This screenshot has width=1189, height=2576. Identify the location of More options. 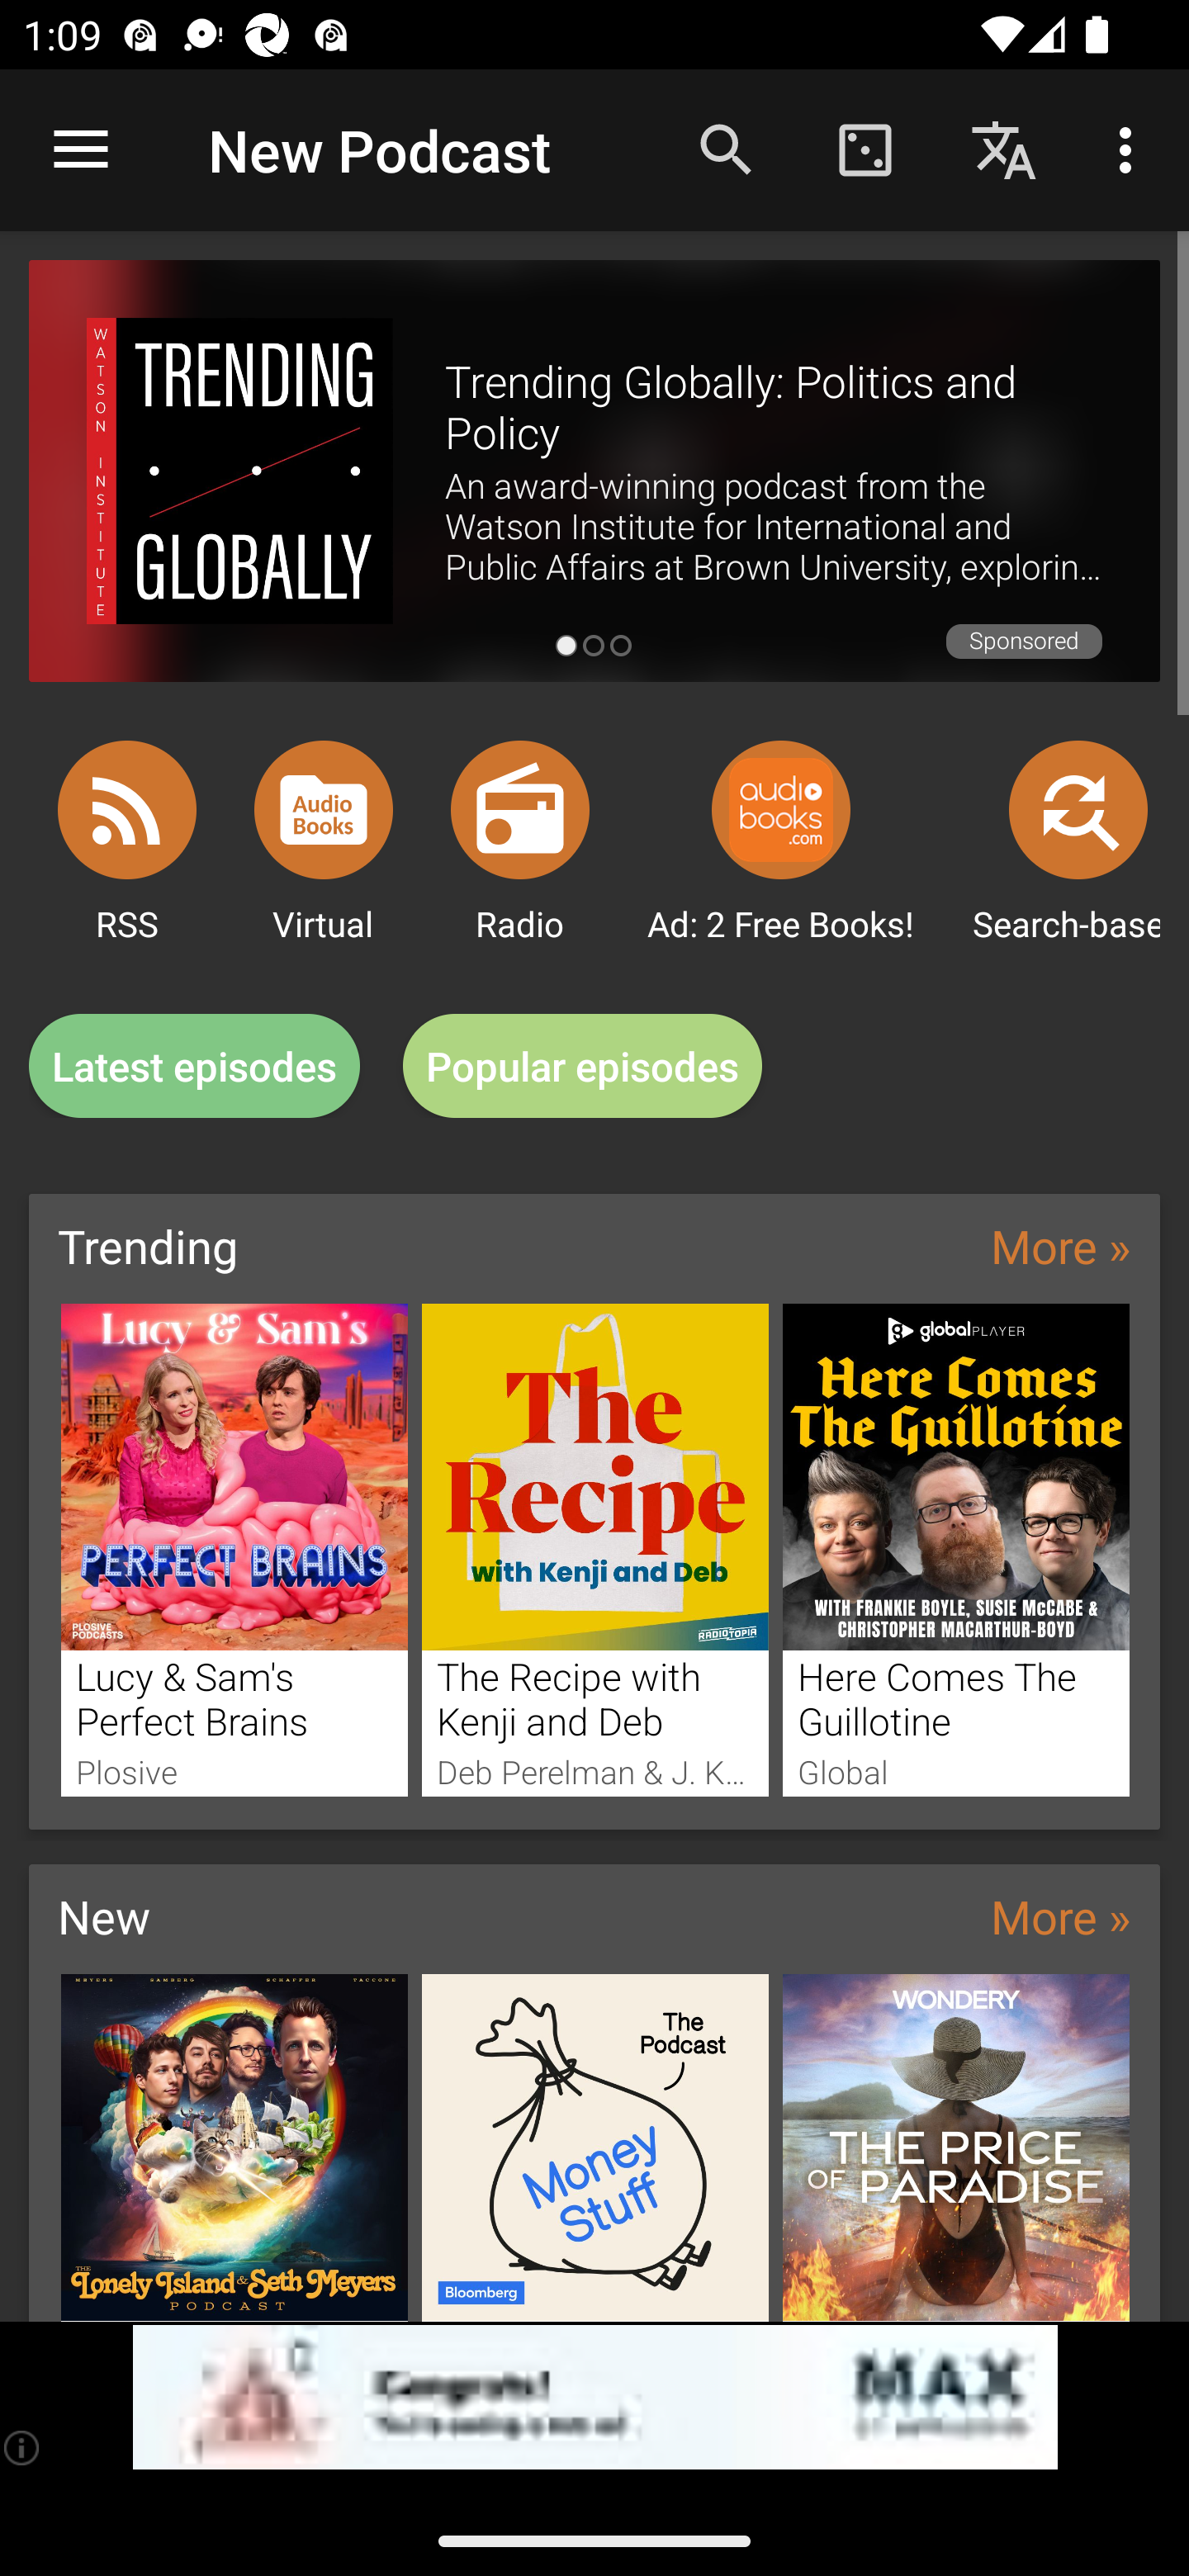
(1131, 149).